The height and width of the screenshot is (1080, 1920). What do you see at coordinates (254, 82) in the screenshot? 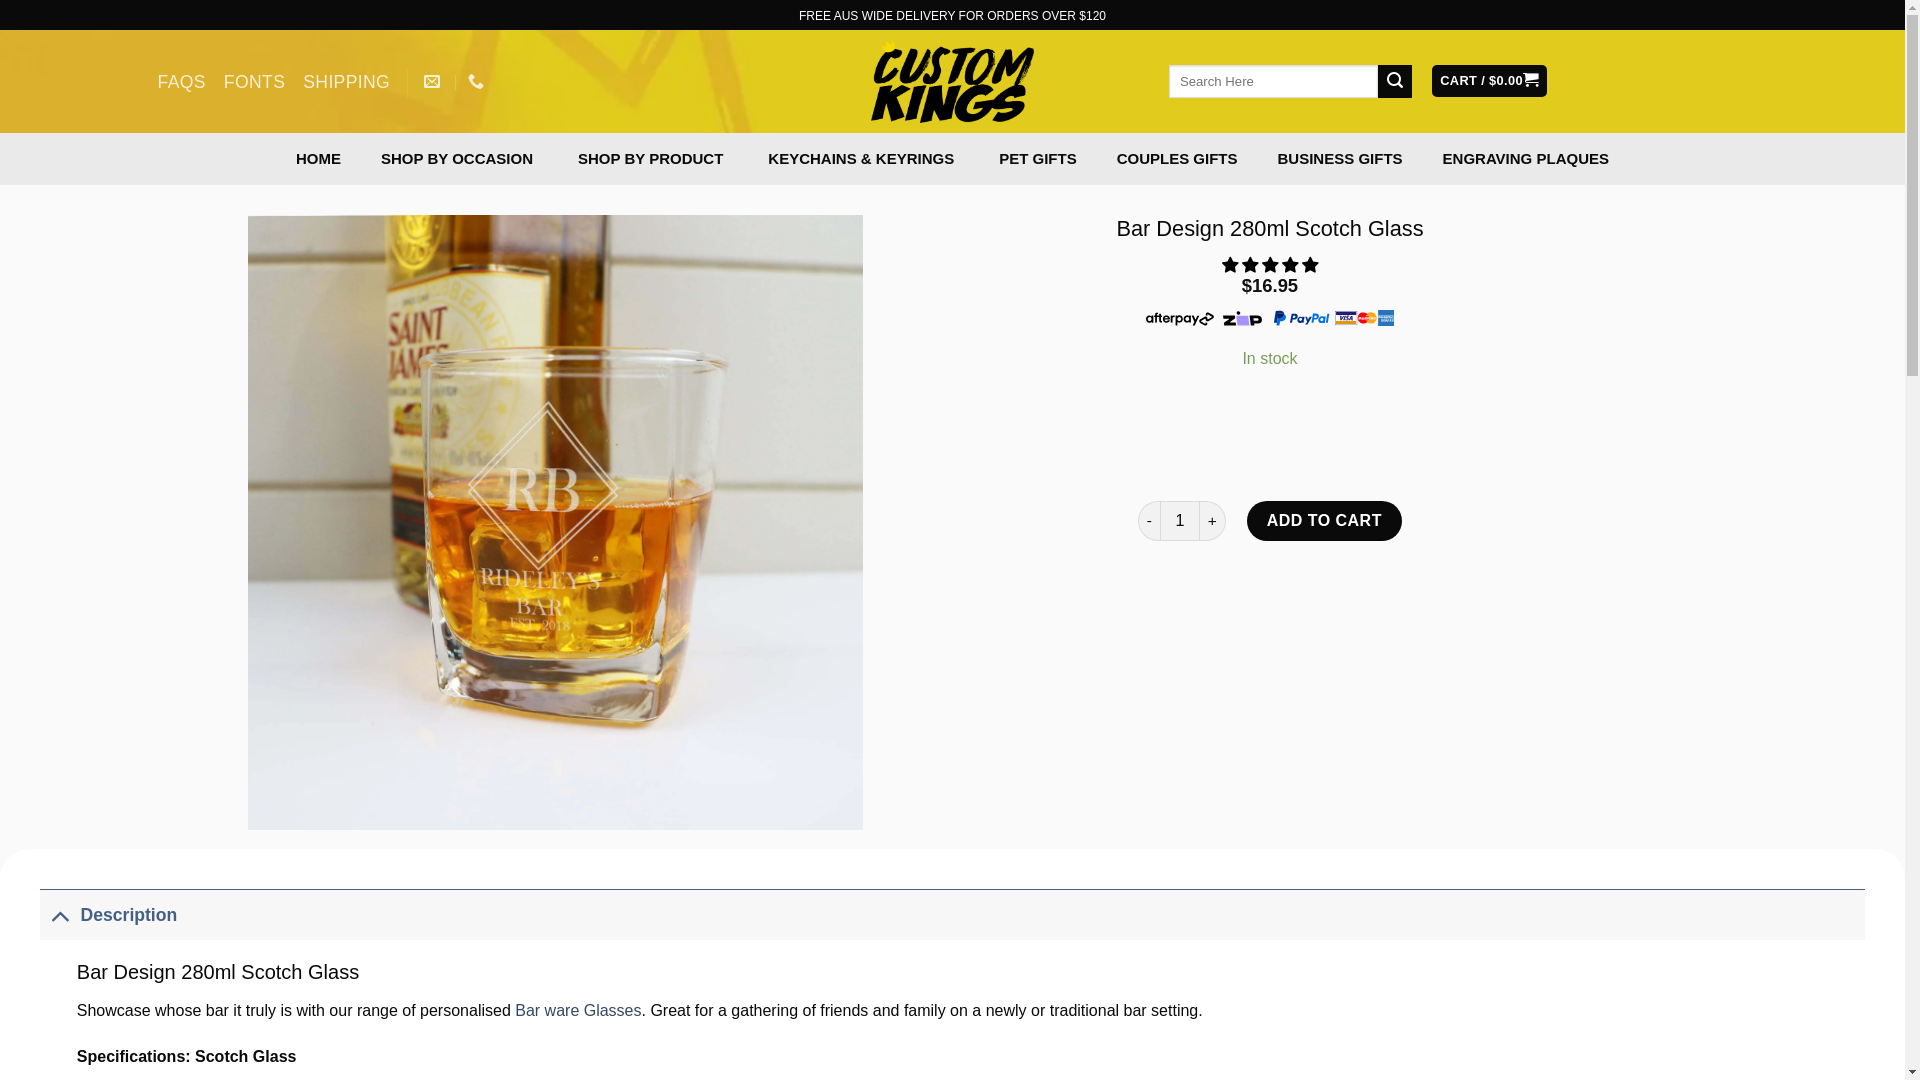
I see `FONTS` at bounding box center [254, 82].